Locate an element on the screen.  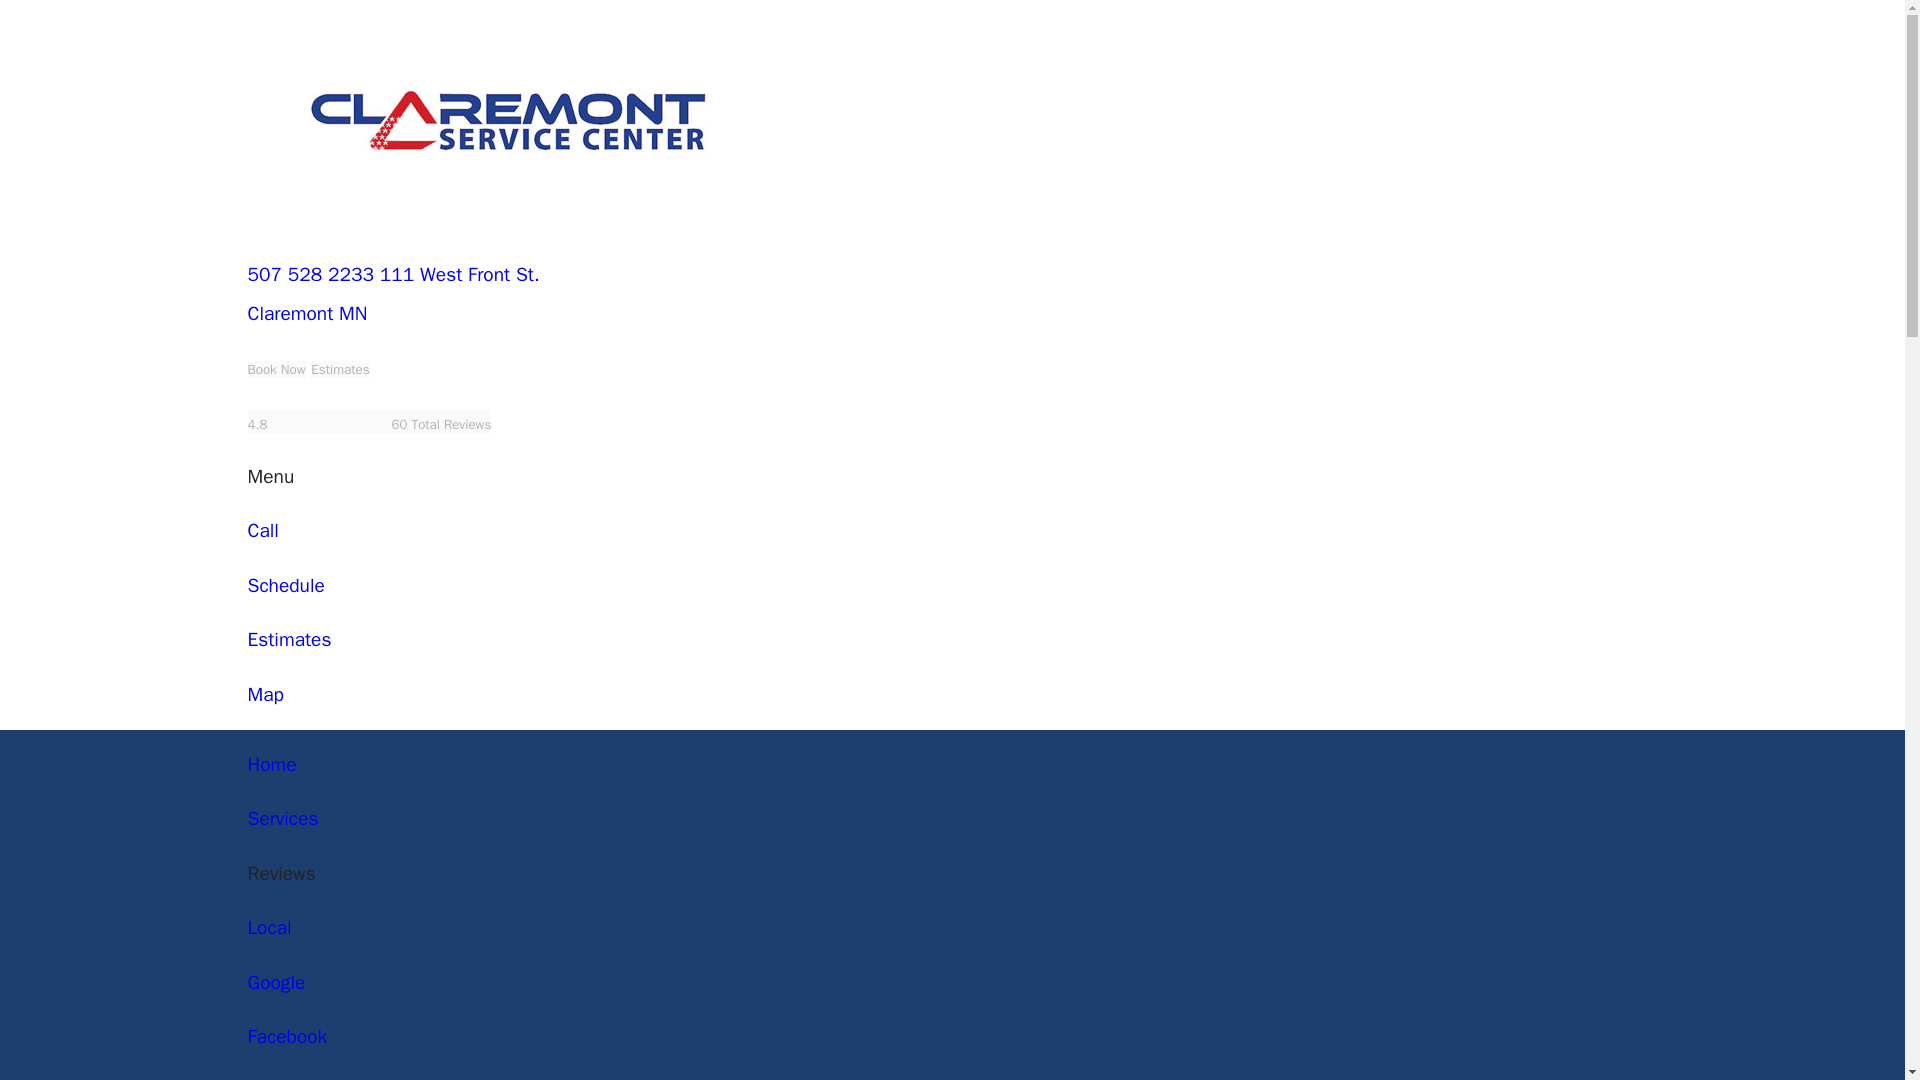
507 528 2233 is located at coordinates (310, 275).